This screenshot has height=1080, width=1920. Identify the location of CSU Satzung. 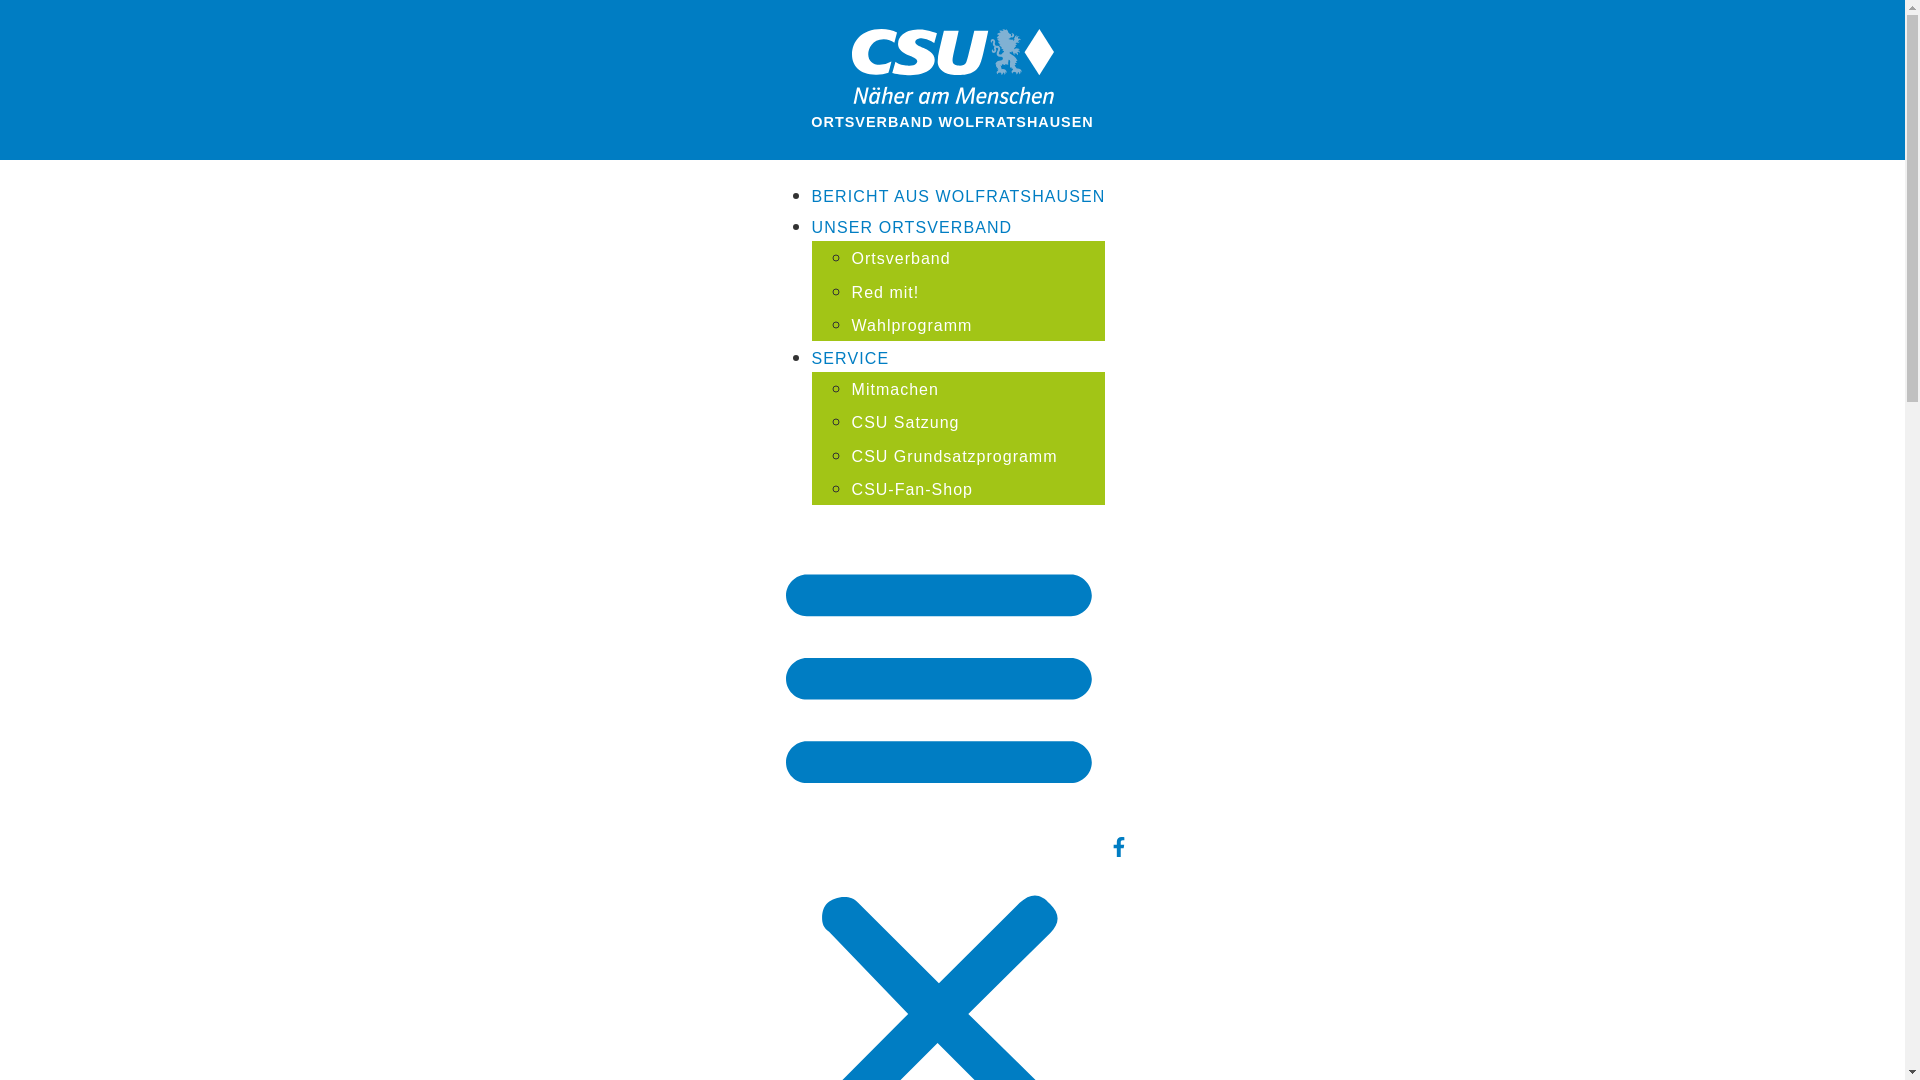
(906, 422).